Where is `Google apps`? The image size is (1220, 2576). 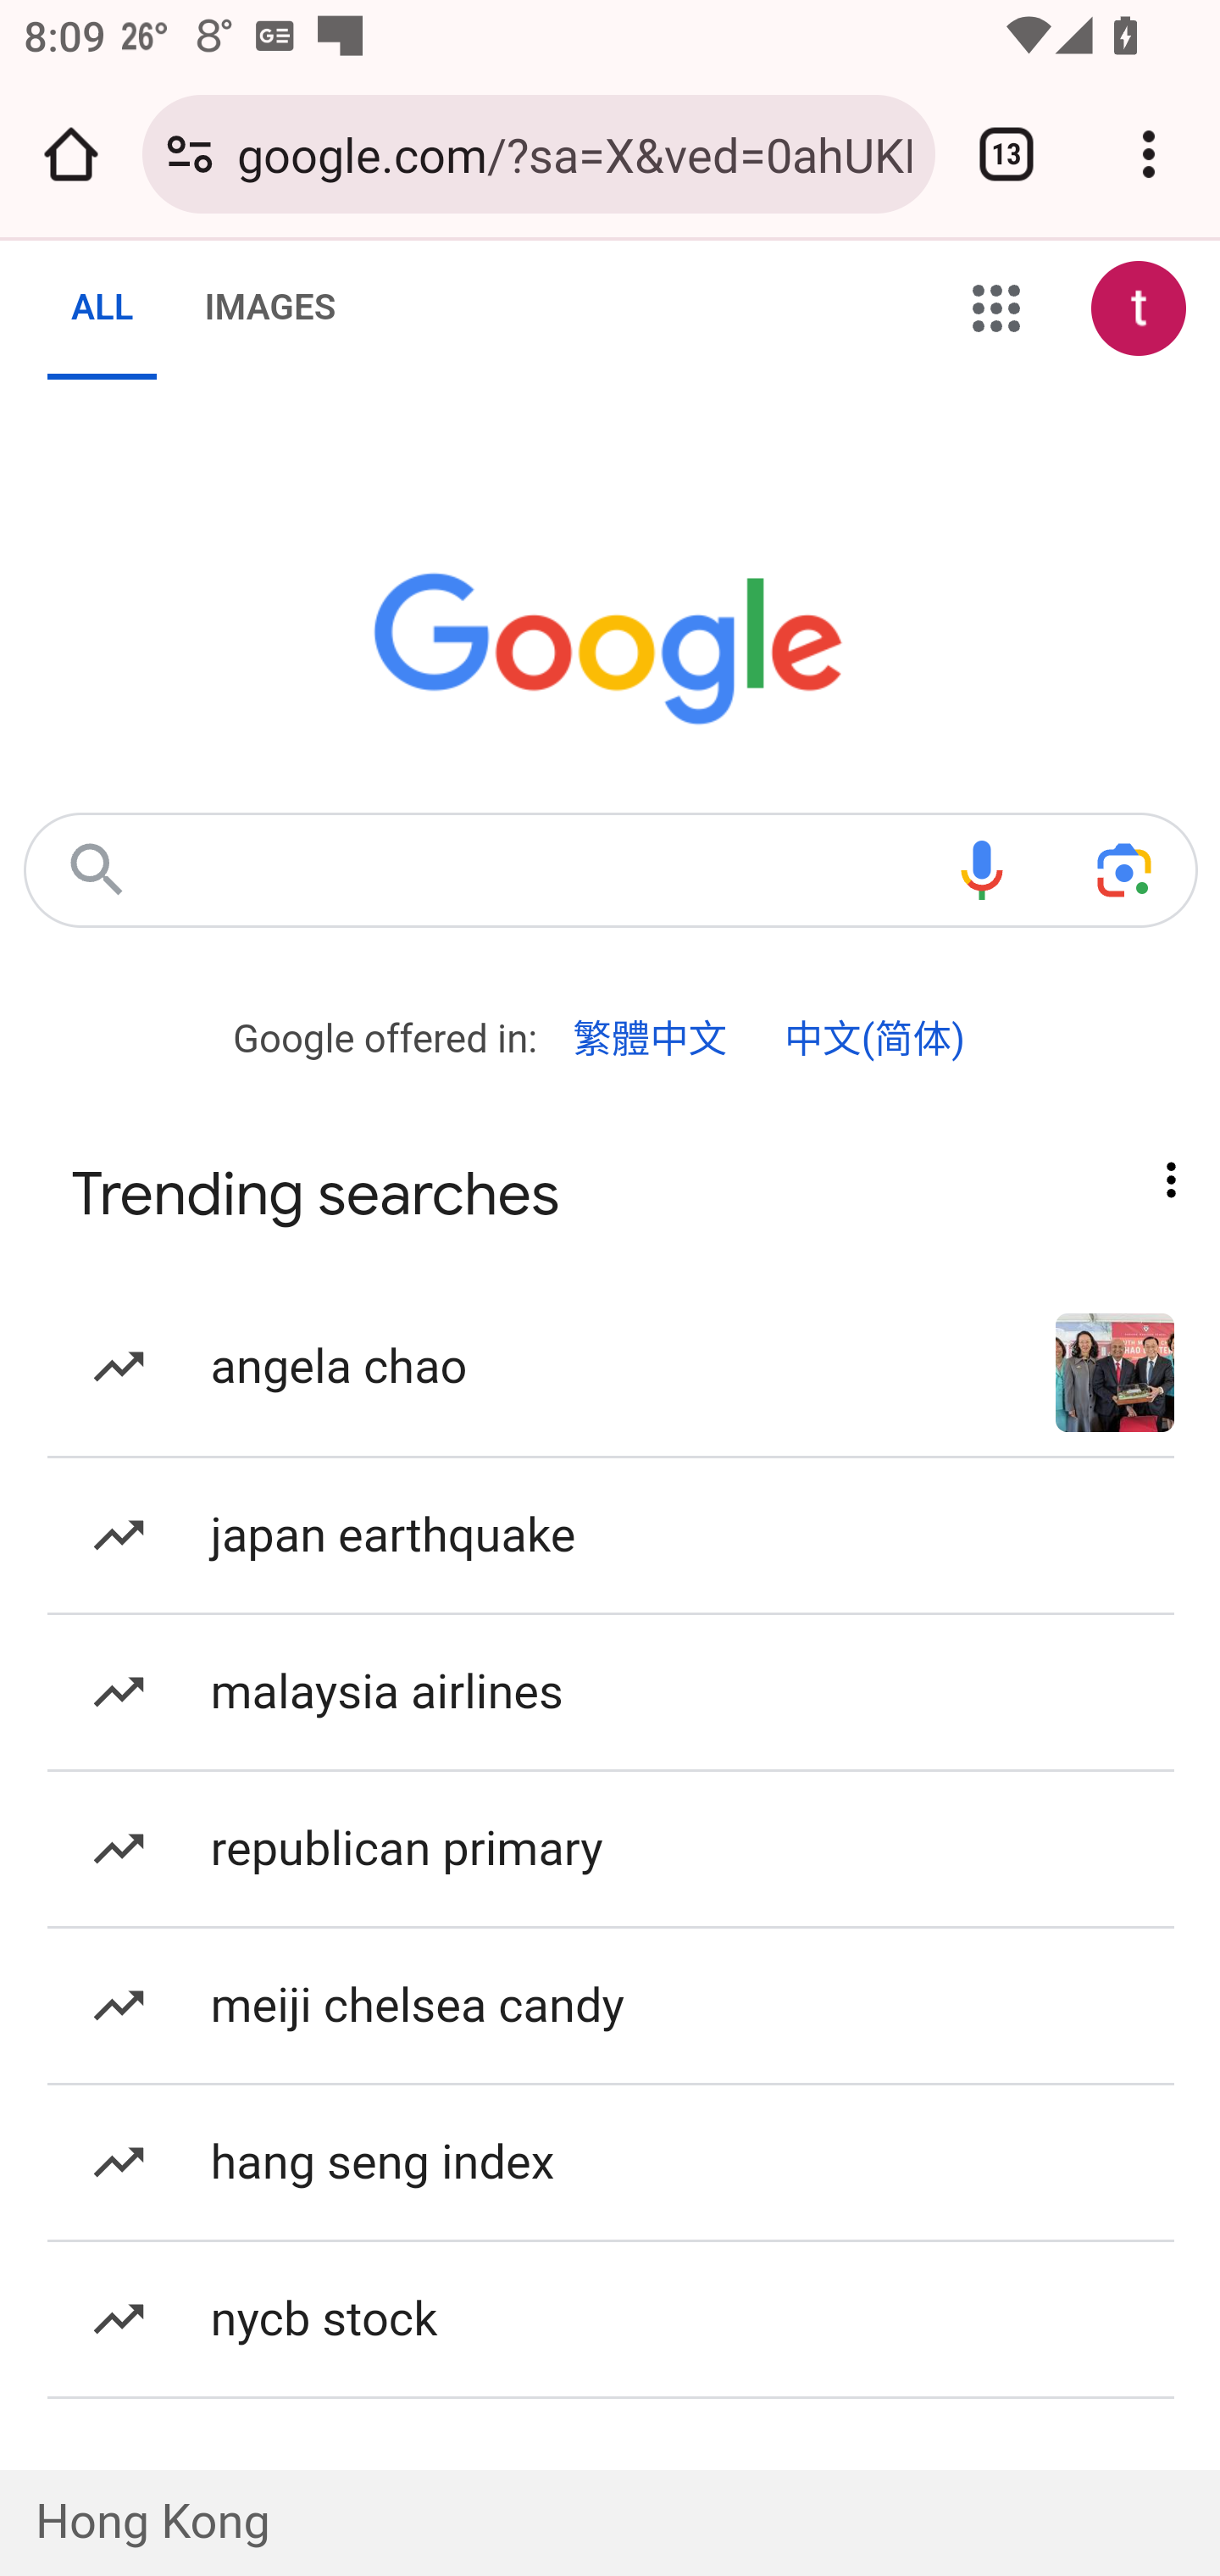
Google apps is located at coordinates (996, 310).